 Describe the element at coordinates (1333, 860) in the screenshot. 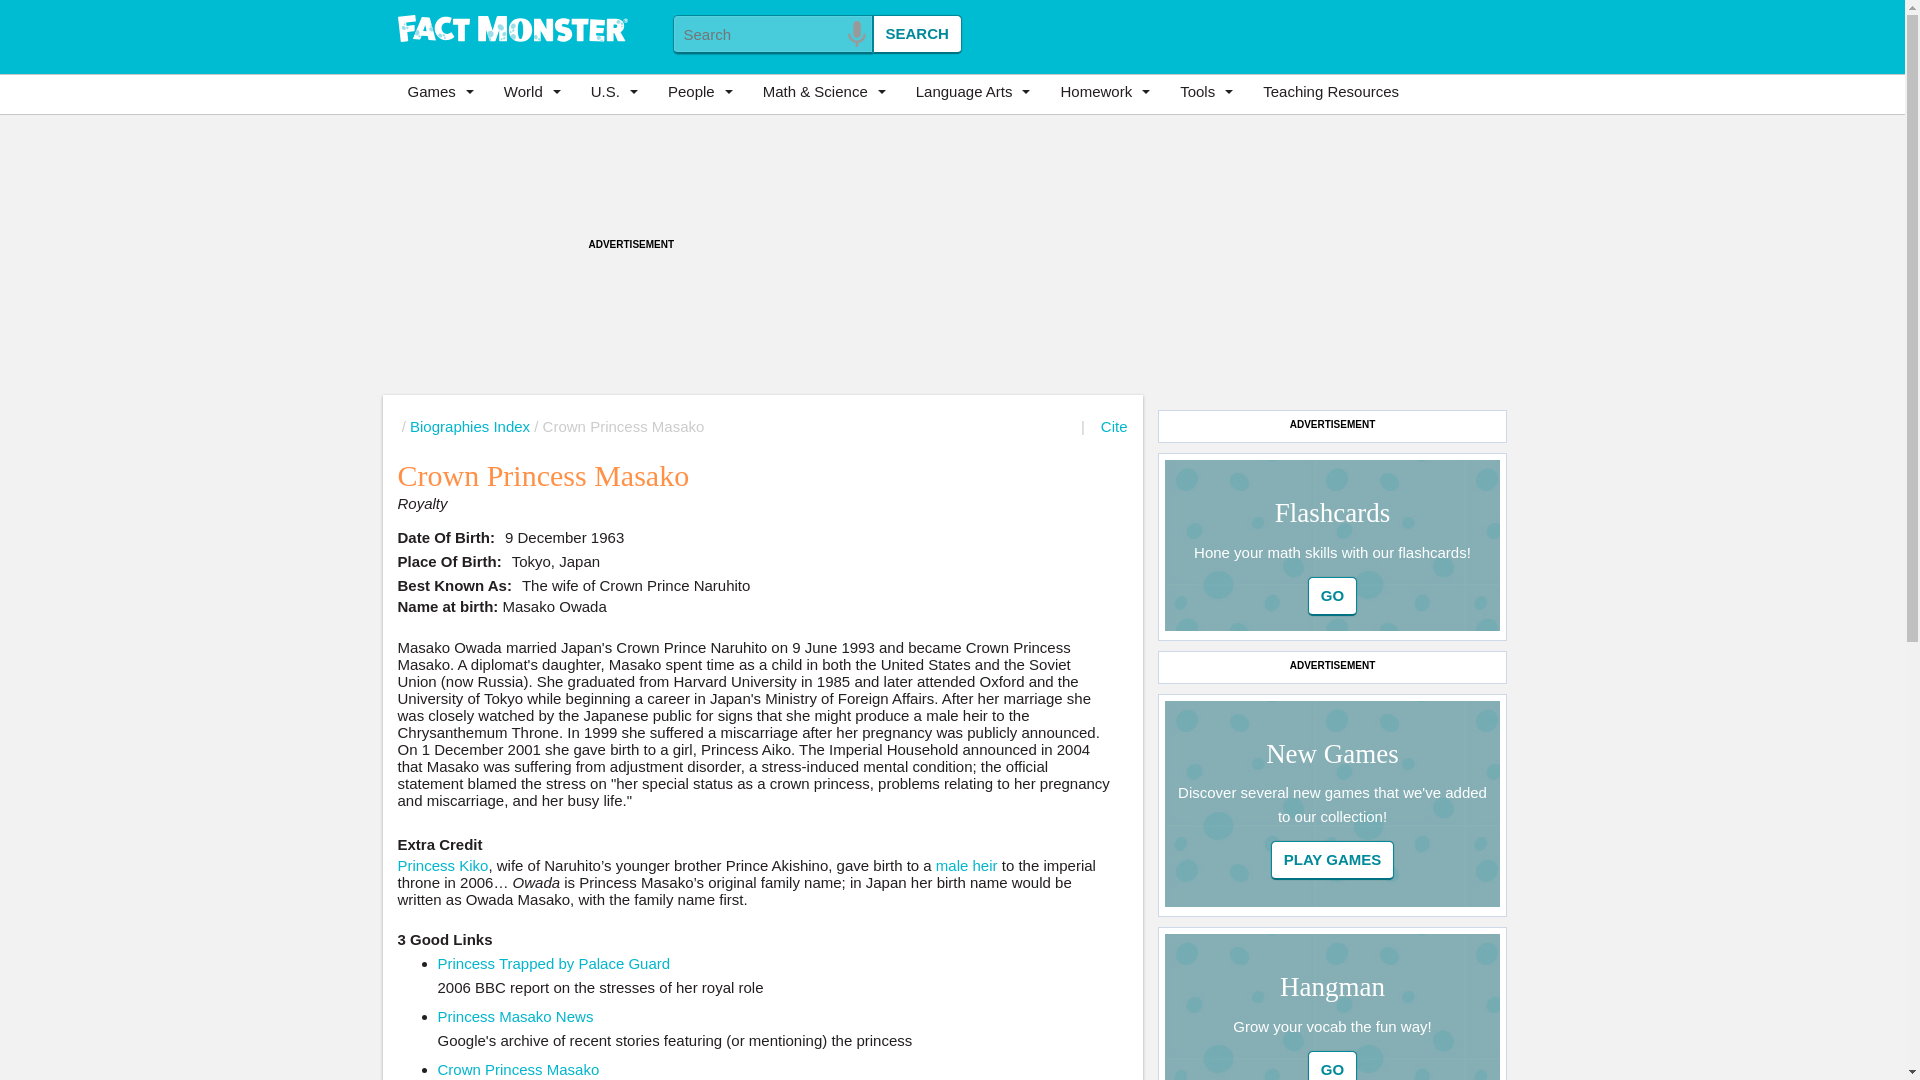

I see `Play Games` at that location.